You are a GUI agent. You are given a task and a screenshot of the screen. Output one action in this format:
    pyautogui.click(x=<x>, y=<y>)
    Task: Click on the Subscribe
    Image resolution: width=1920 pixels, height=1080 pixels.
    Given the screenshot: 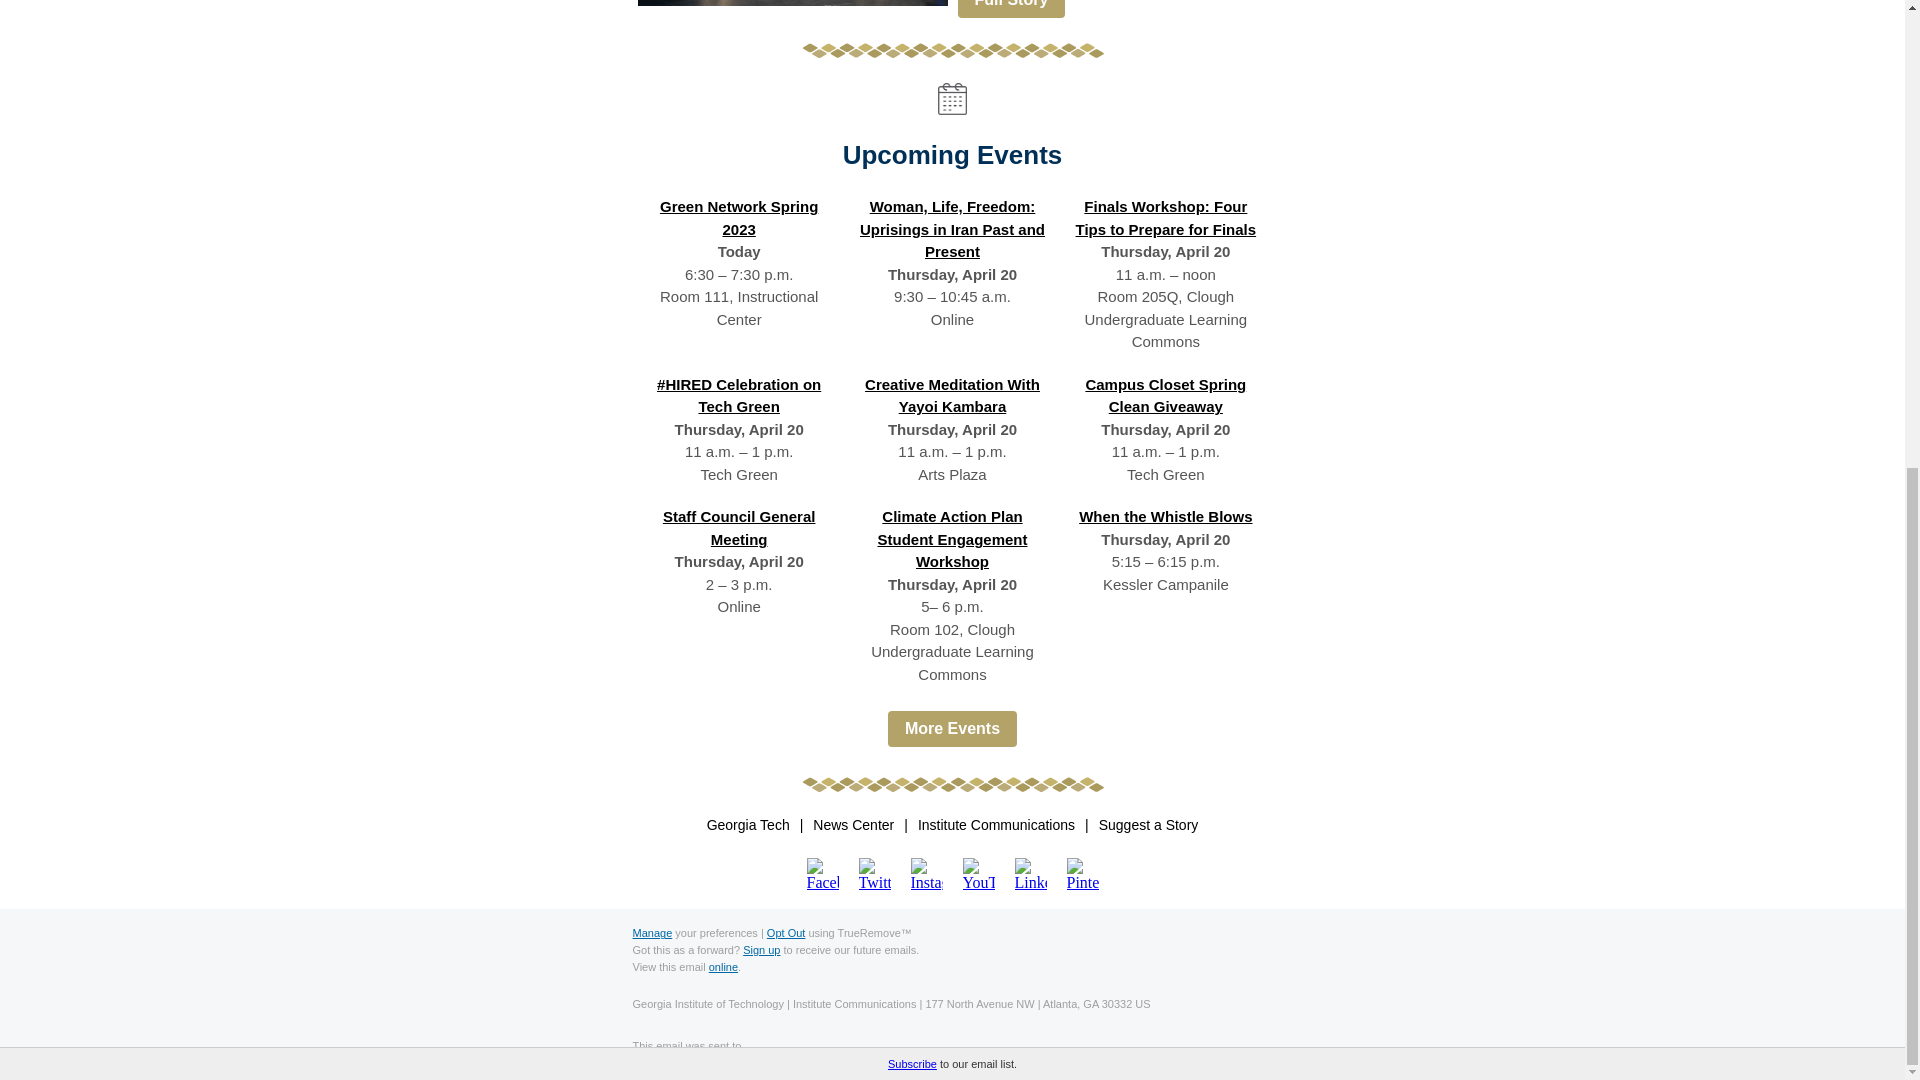 What is the action you would take?
    pyautogui.click(x=912, y=242)
    